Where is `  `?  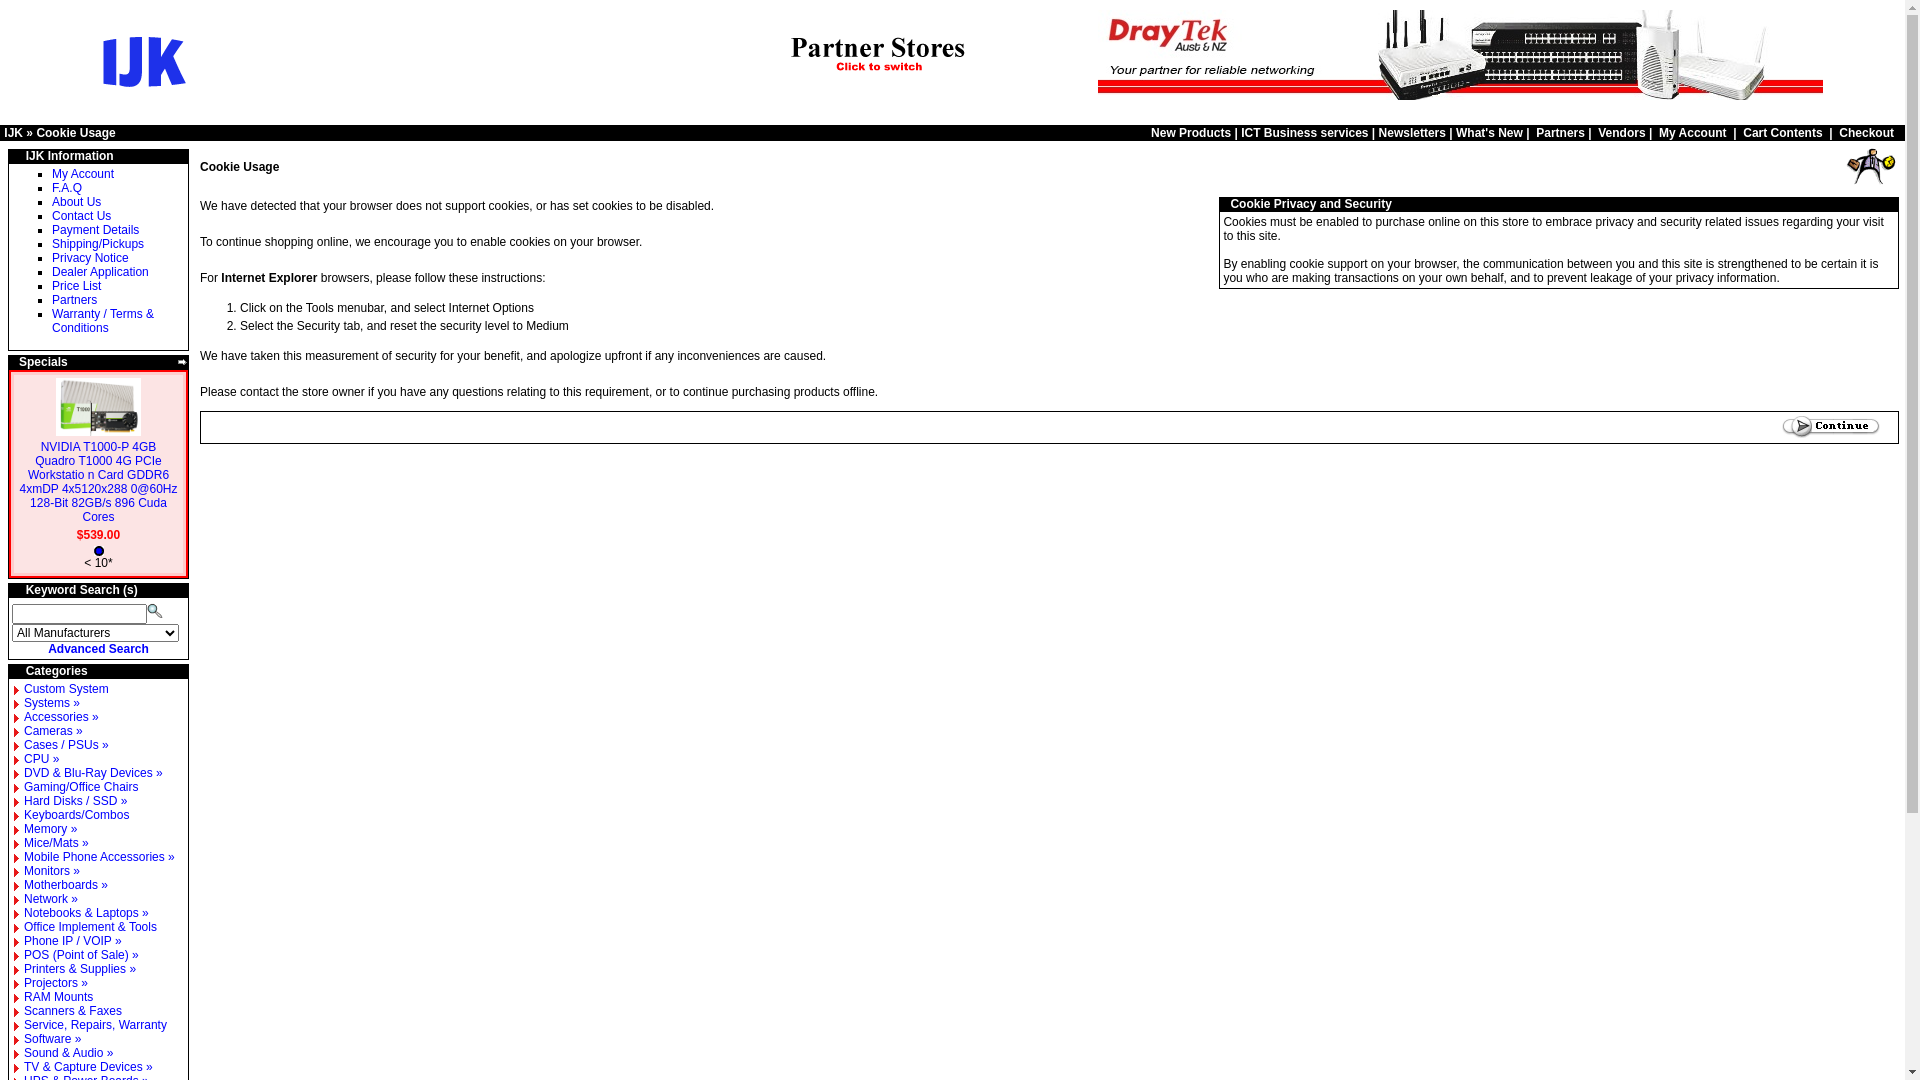    is located at coordinates (1894, 204).